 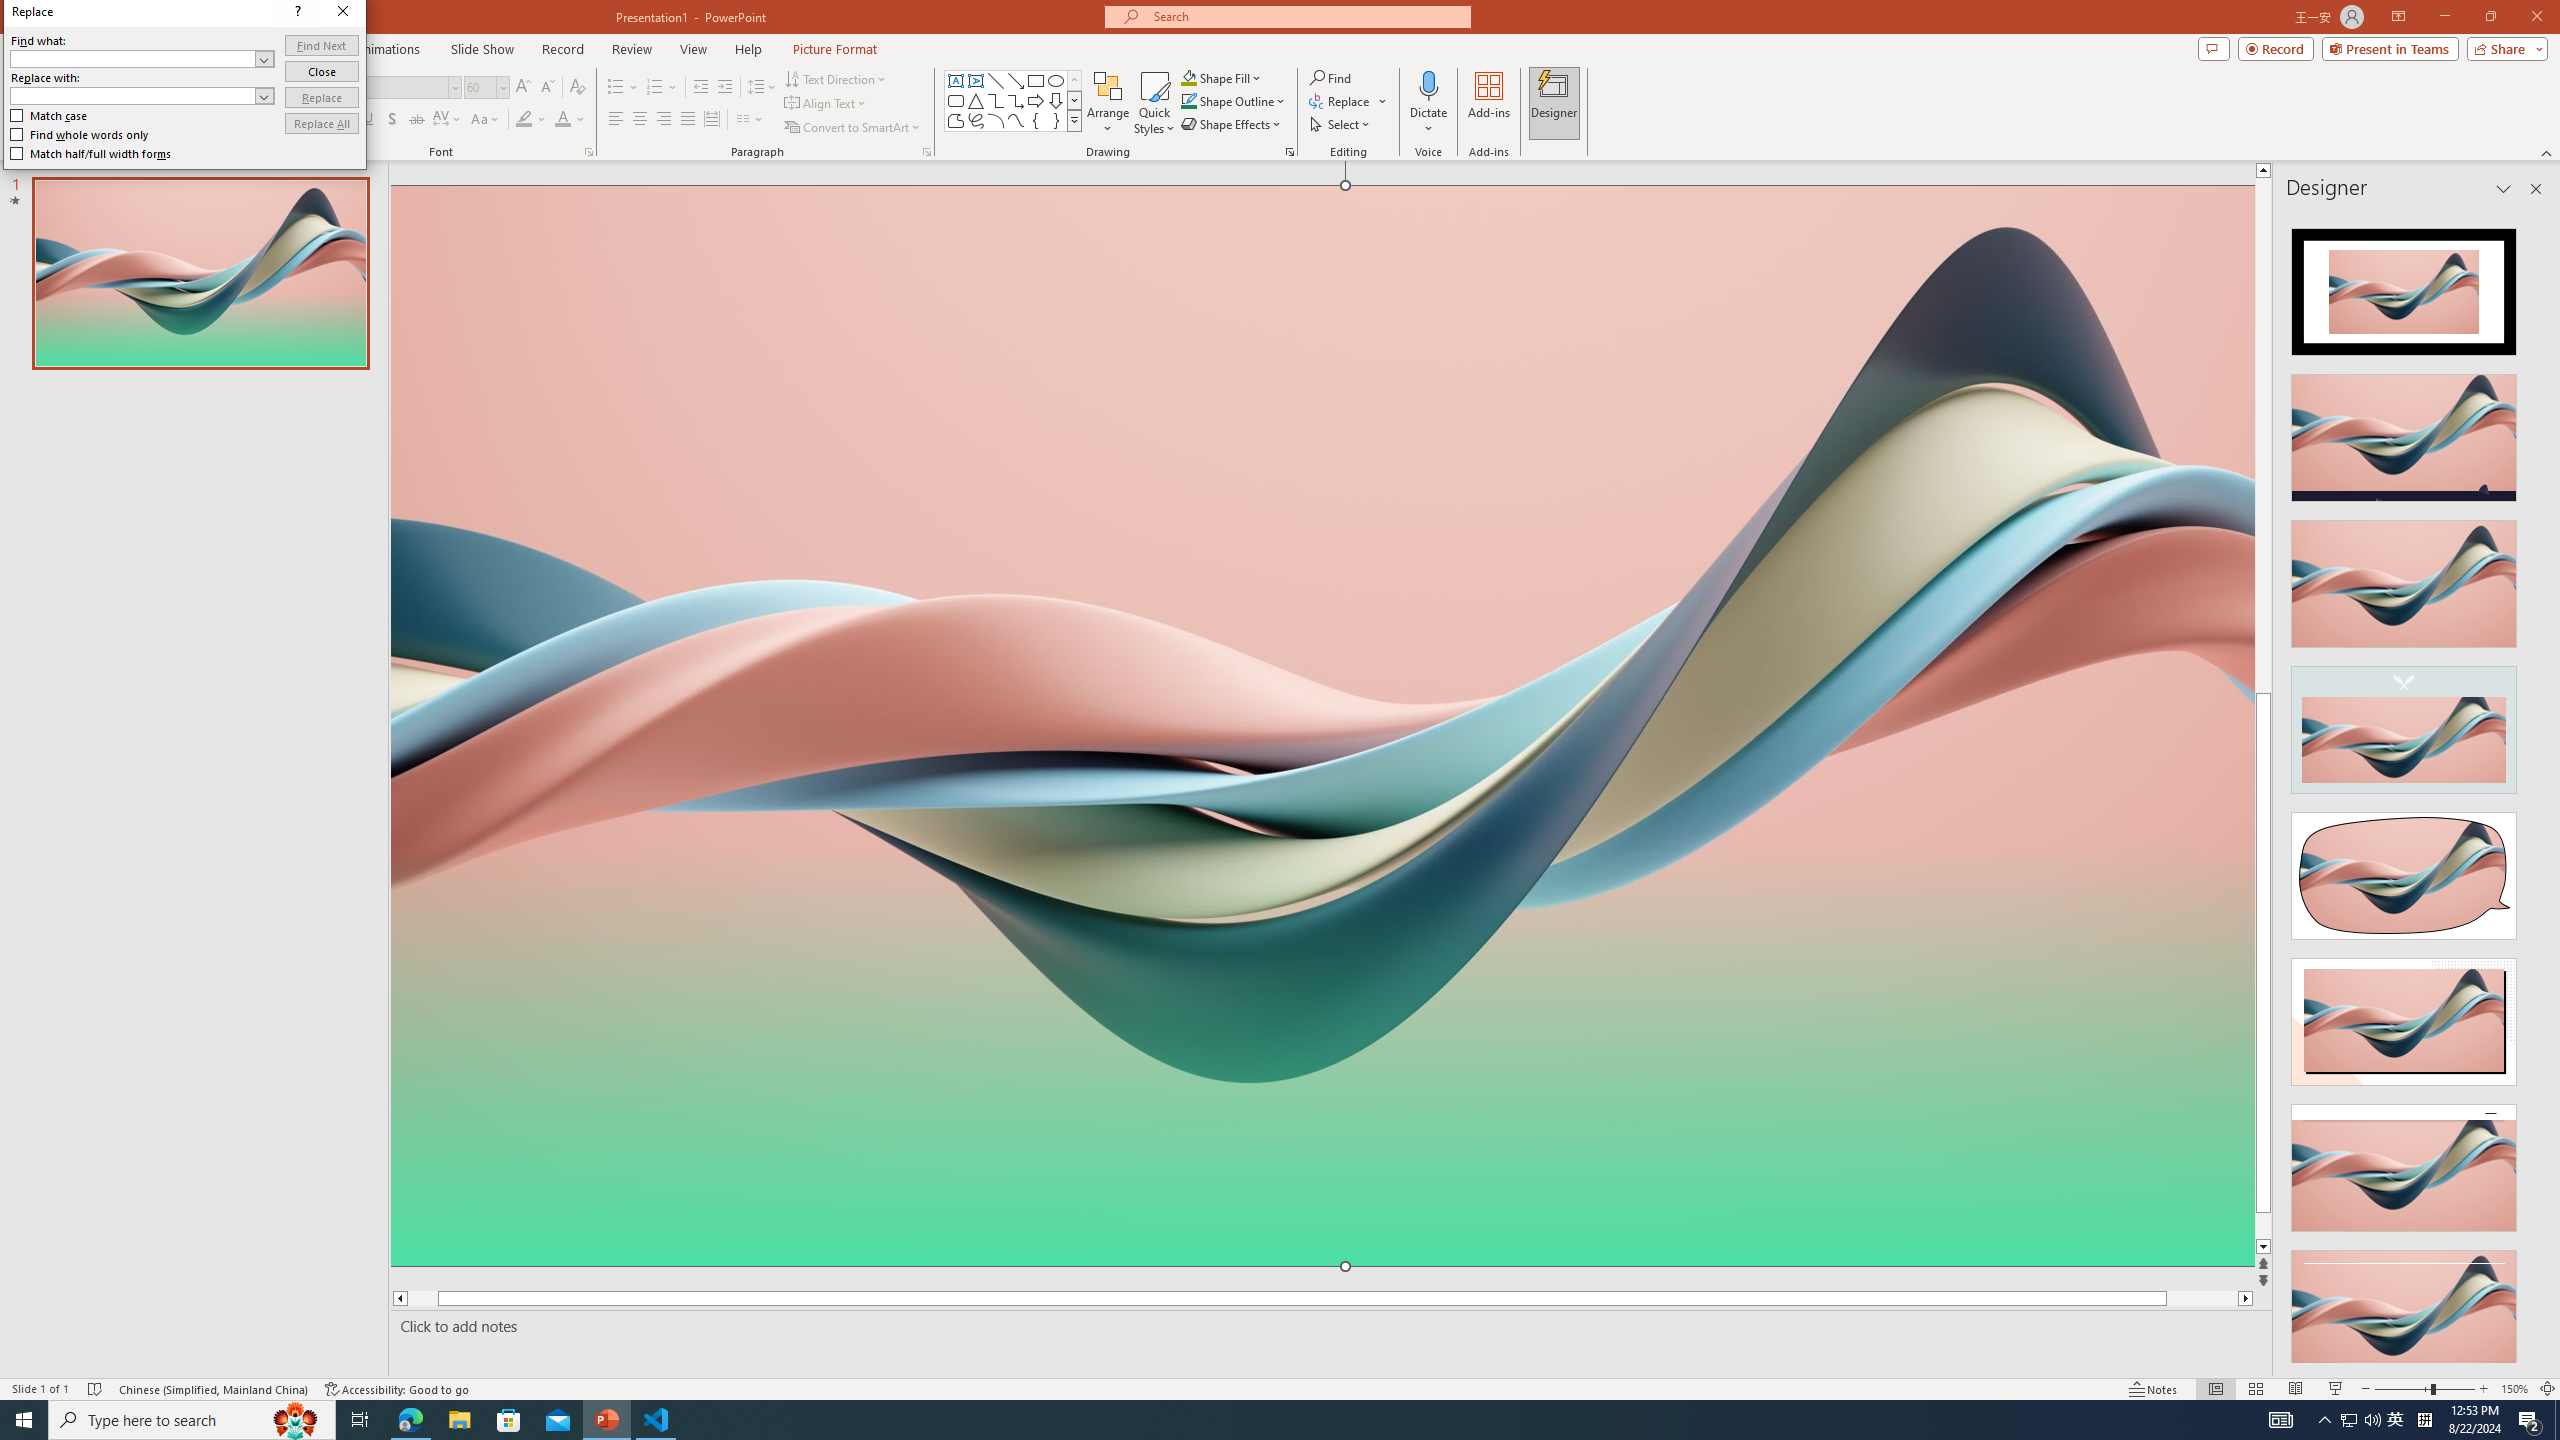 I want to click on Replace, so click(x=634, y=318).